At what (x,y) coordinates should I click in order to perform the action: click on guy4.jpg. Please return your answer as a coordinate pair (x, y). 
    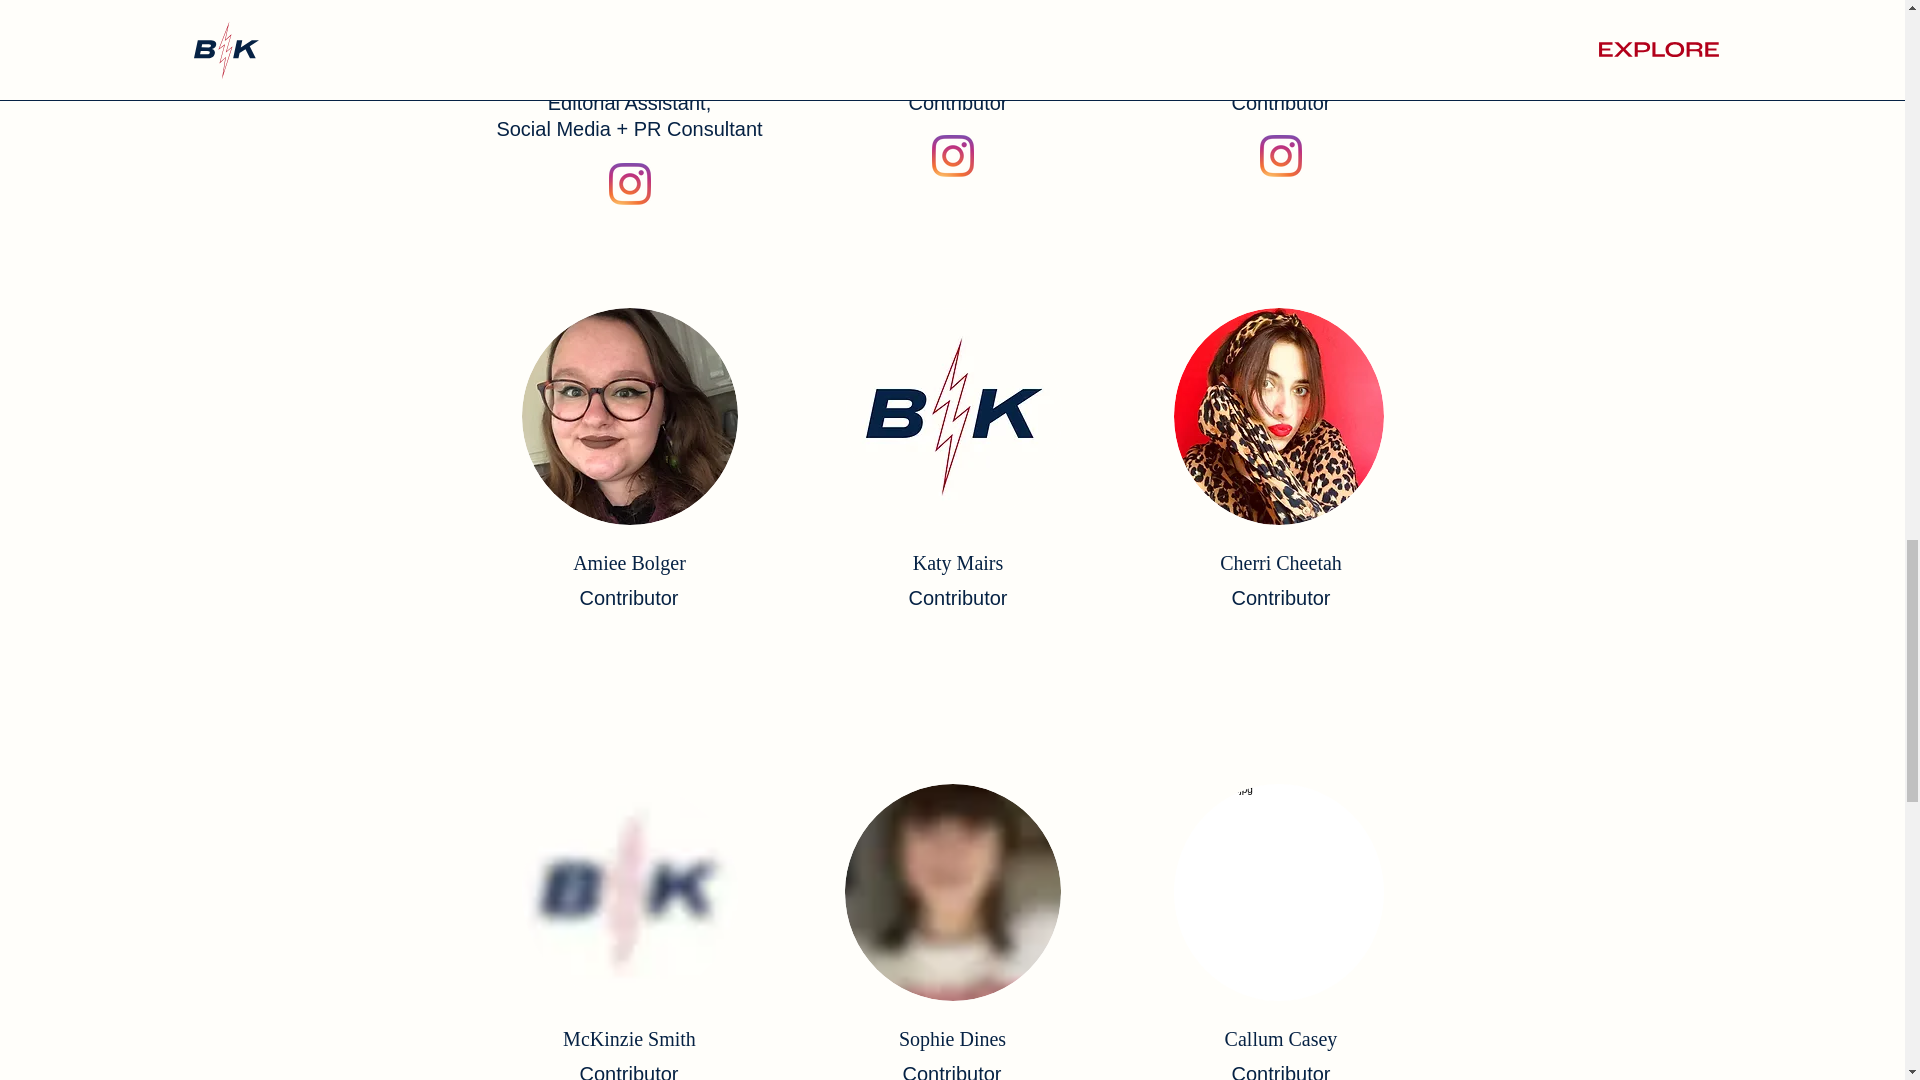
    Looking at the image, I should click on (954, 15).